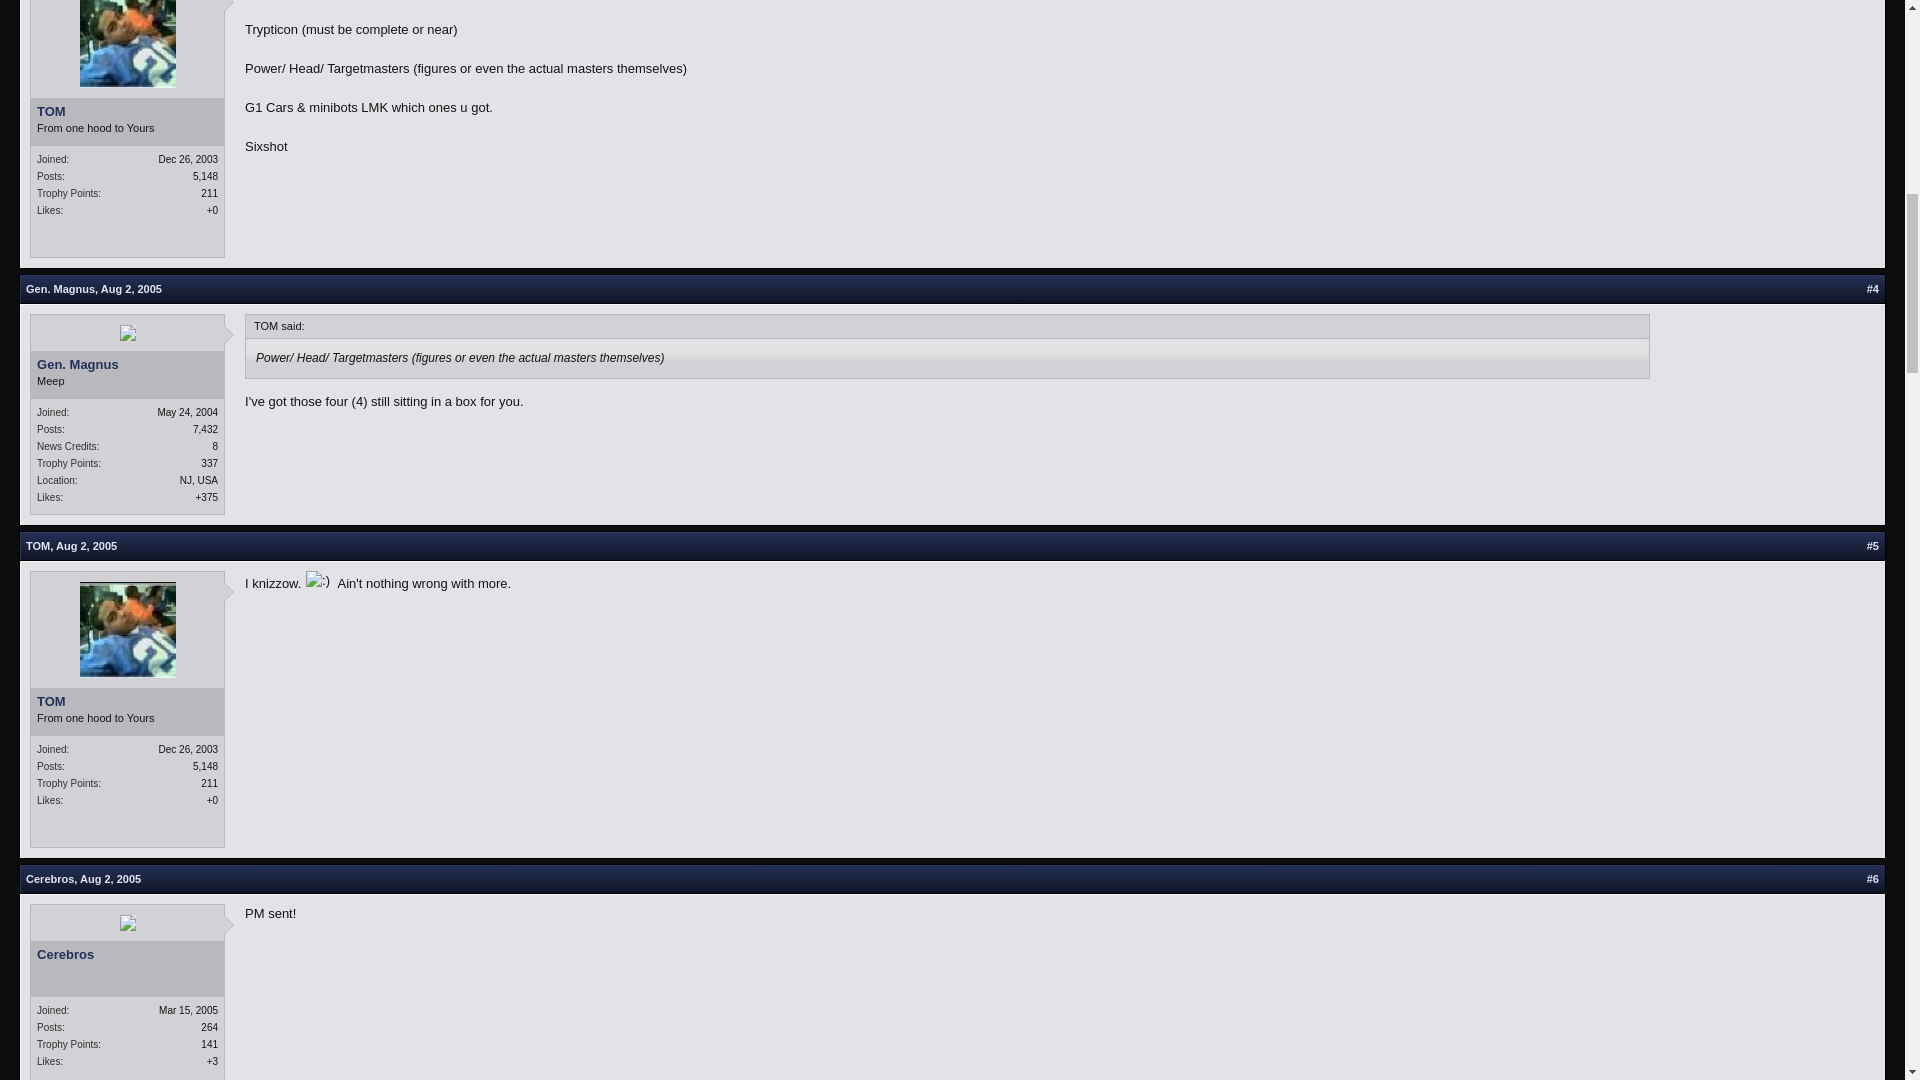 This screenshot has height=1080, width=1920. I want to click on Permalink, so click(131, 288).